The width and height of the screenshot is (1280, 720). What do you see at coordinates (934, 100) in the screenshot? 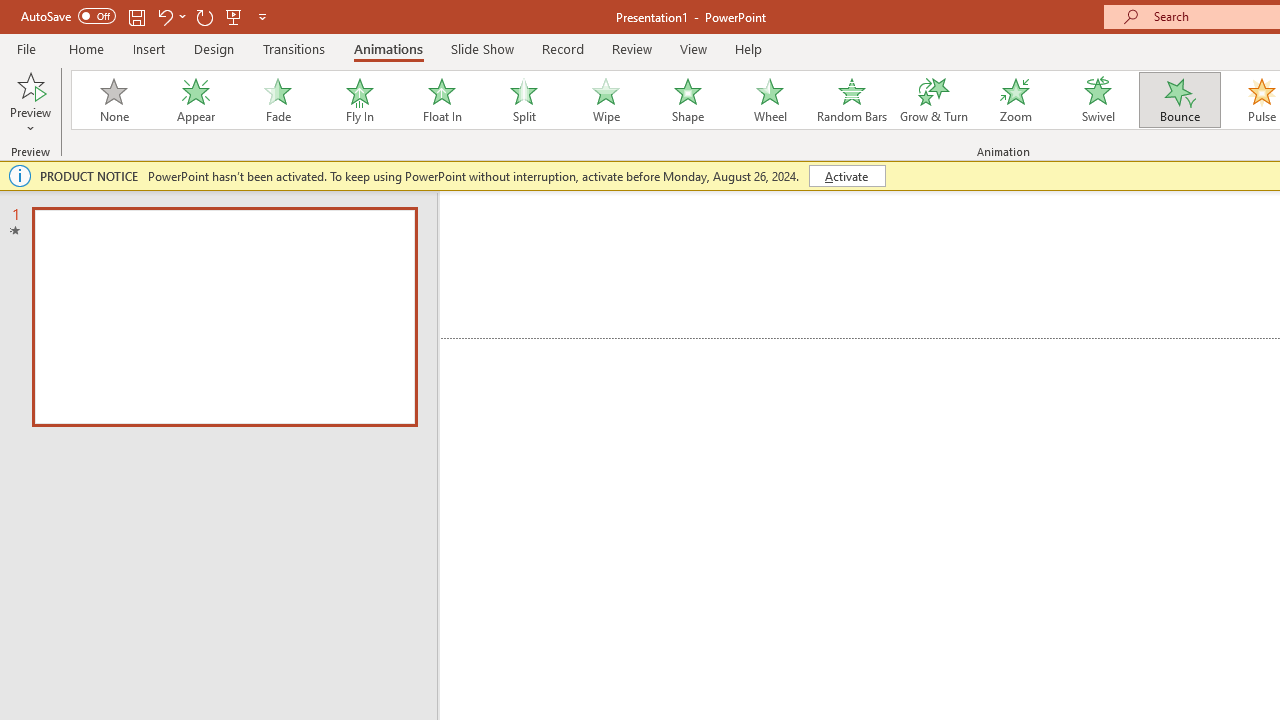
I see `Grow & Turn` at bounding box center [934, 100].